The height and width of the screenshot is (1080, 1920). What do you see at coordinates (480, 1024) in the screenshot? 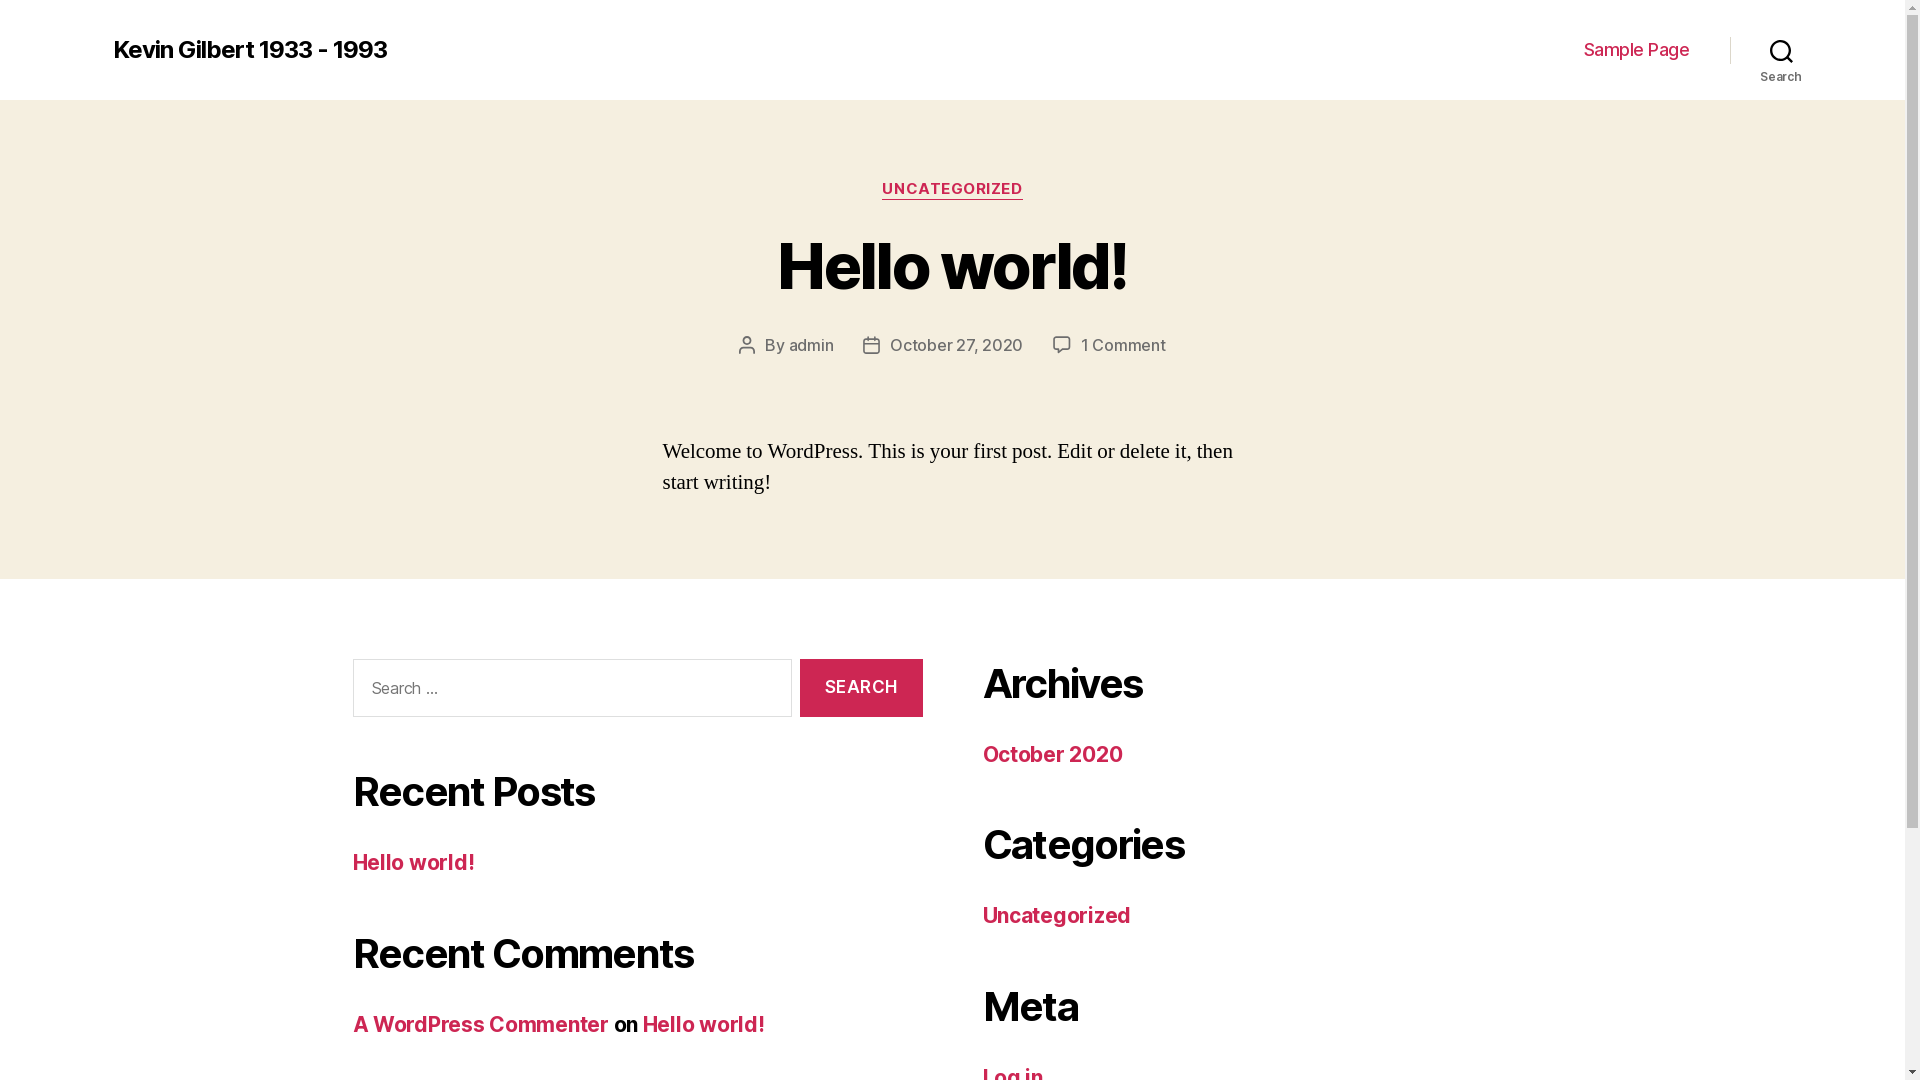
I see `A WordPress Commenter` at bounding box center [480, 1024].